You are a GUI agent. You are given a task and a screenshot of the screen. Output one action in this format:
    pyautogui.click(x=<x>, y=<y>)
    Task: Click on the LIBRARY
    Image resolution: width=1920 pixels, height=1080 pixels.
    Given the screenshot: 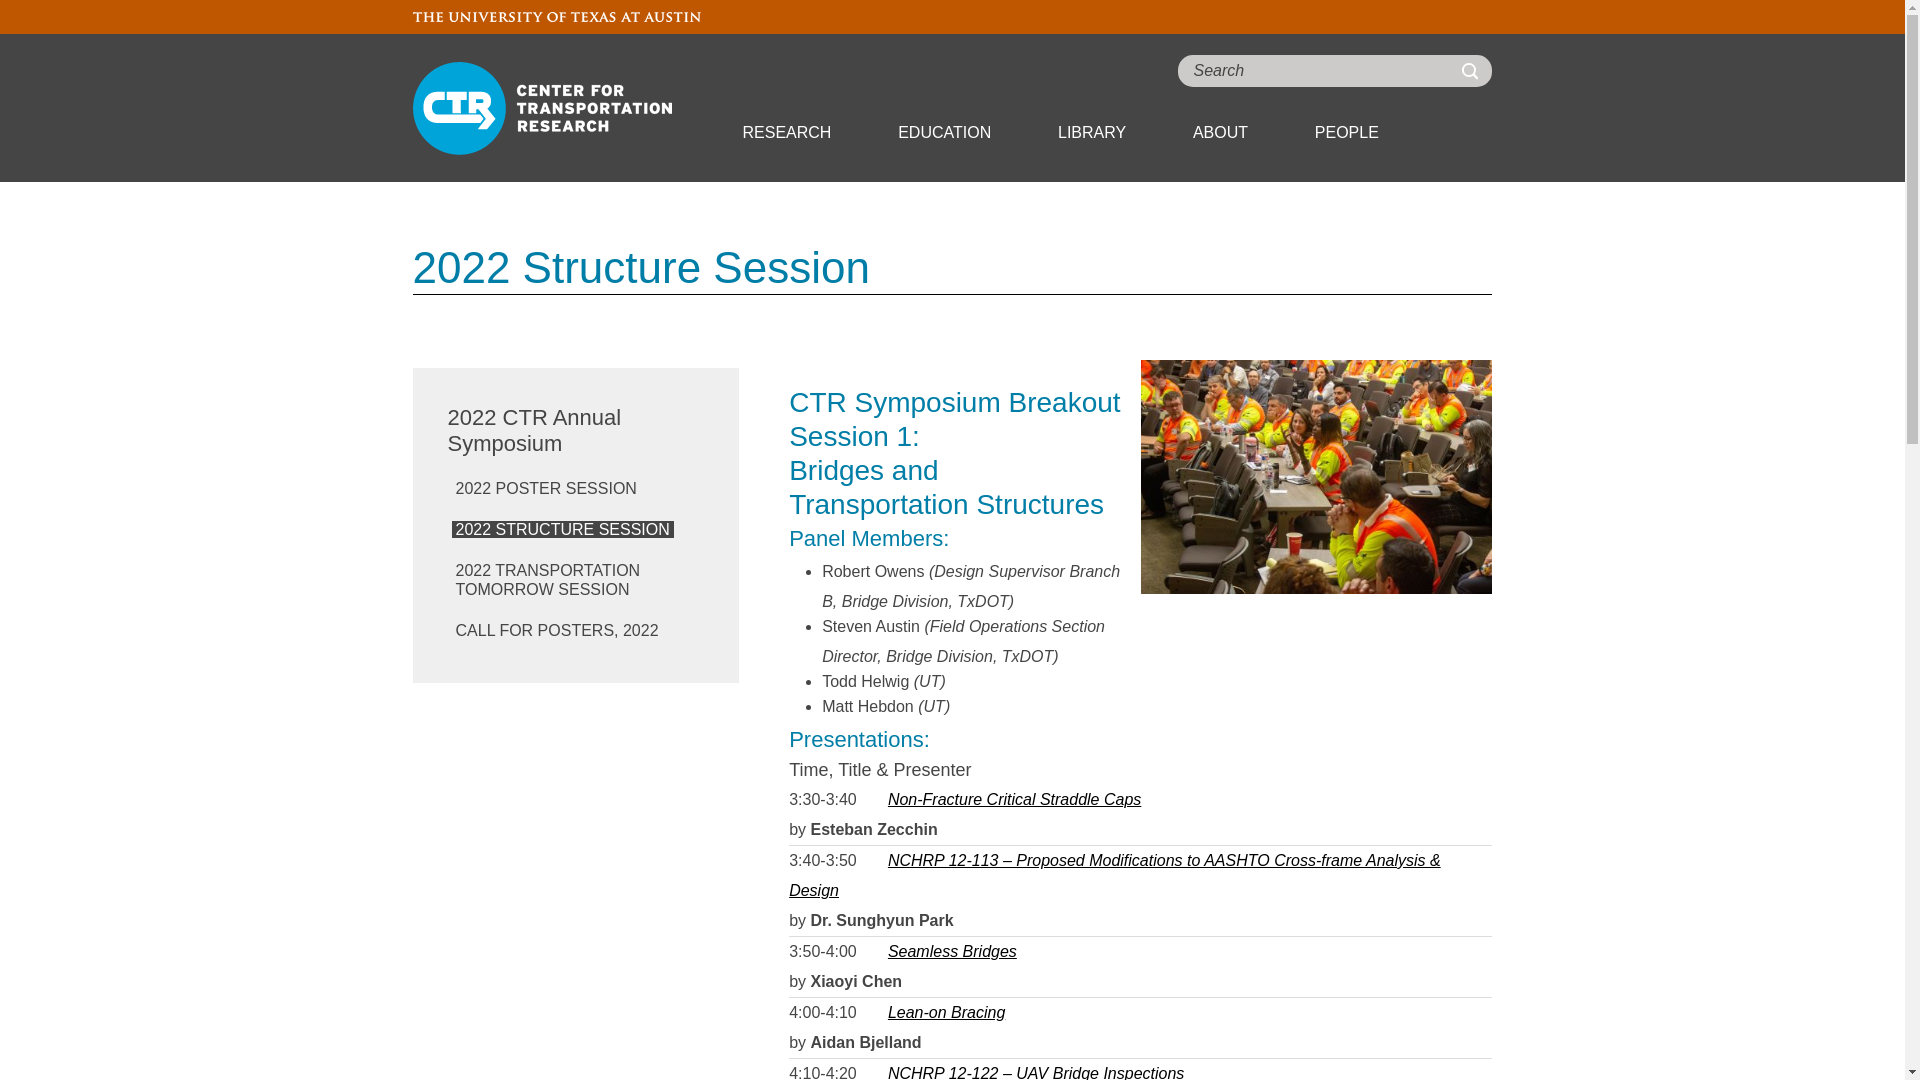 What is the action you would take?
    pyautogui.click(x=1091, y=132)
    